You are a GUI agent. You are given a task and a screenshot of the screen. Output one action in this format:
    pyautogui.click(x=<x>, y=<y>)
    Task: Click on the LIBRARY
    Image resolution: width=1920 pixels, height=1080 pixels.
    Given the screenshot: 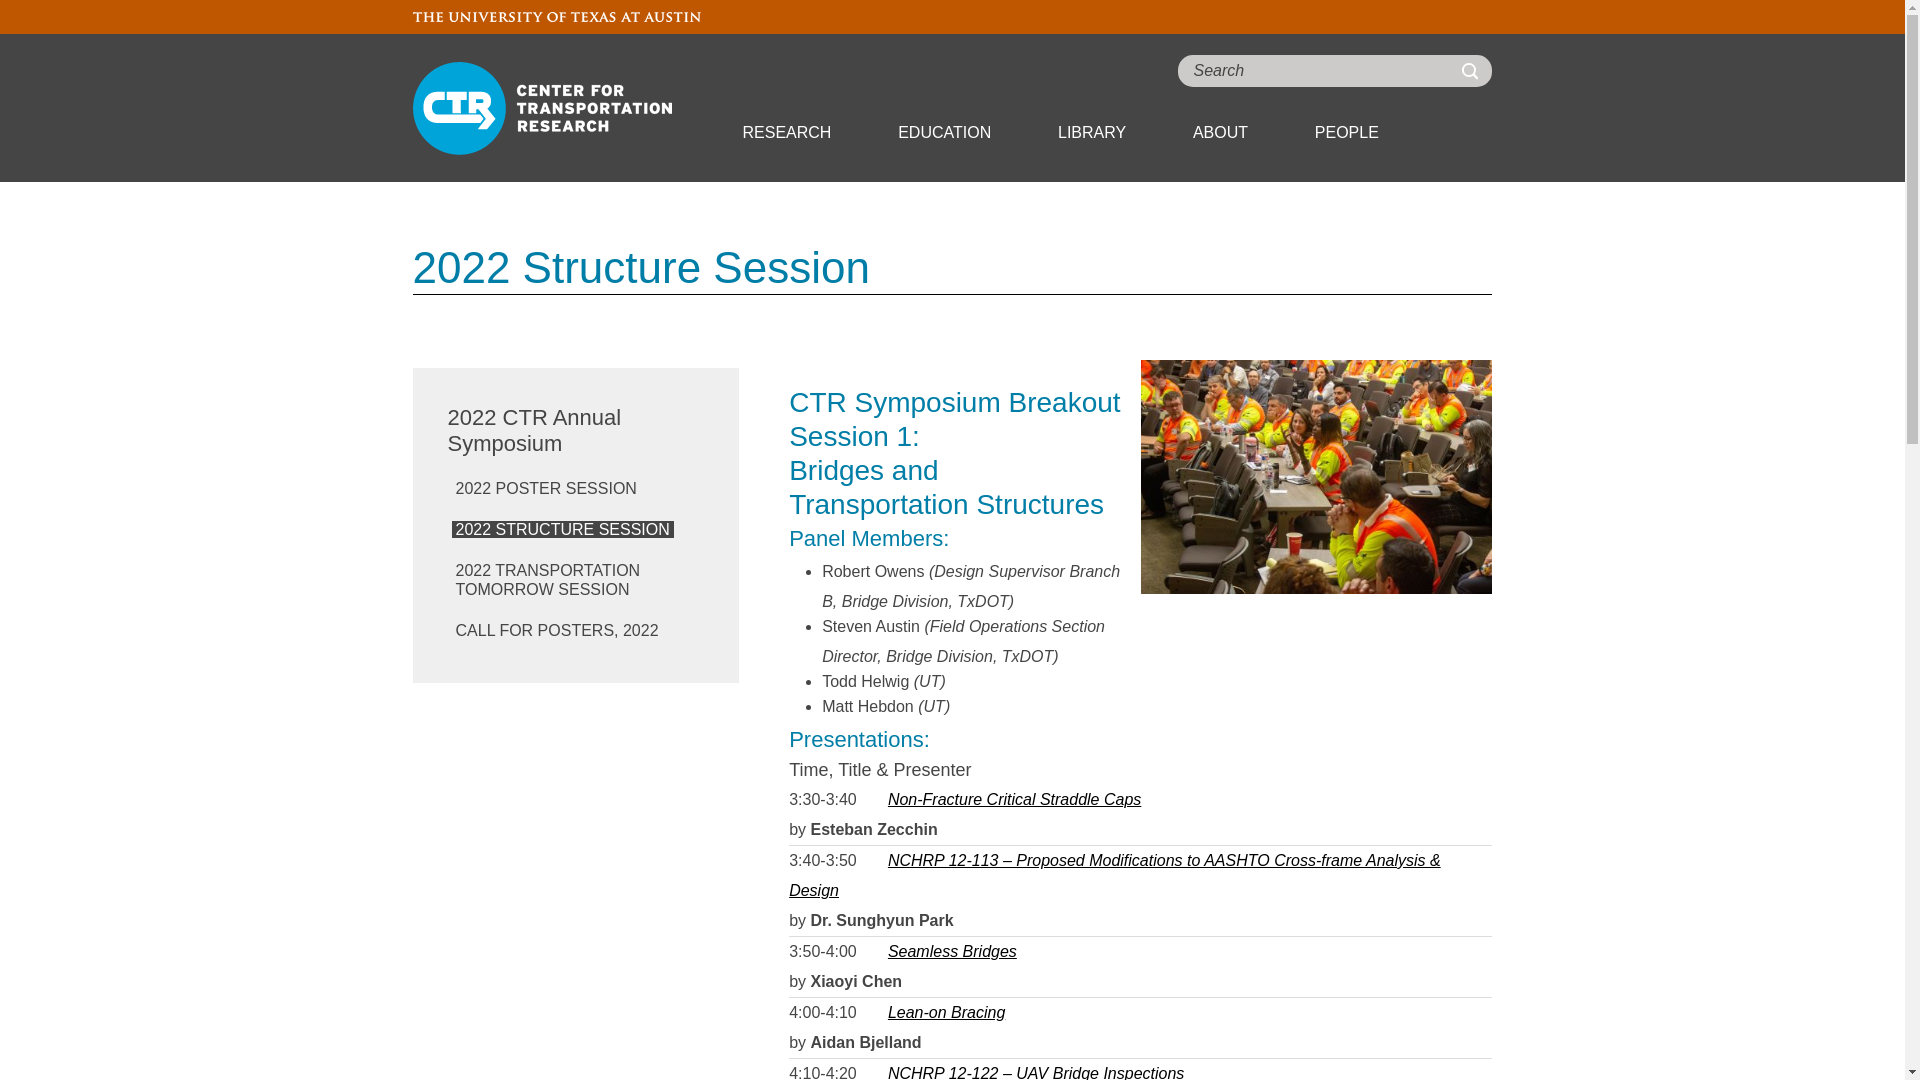 What is the action you would take?
    pyautogui.click(x=1091, y=132)
    